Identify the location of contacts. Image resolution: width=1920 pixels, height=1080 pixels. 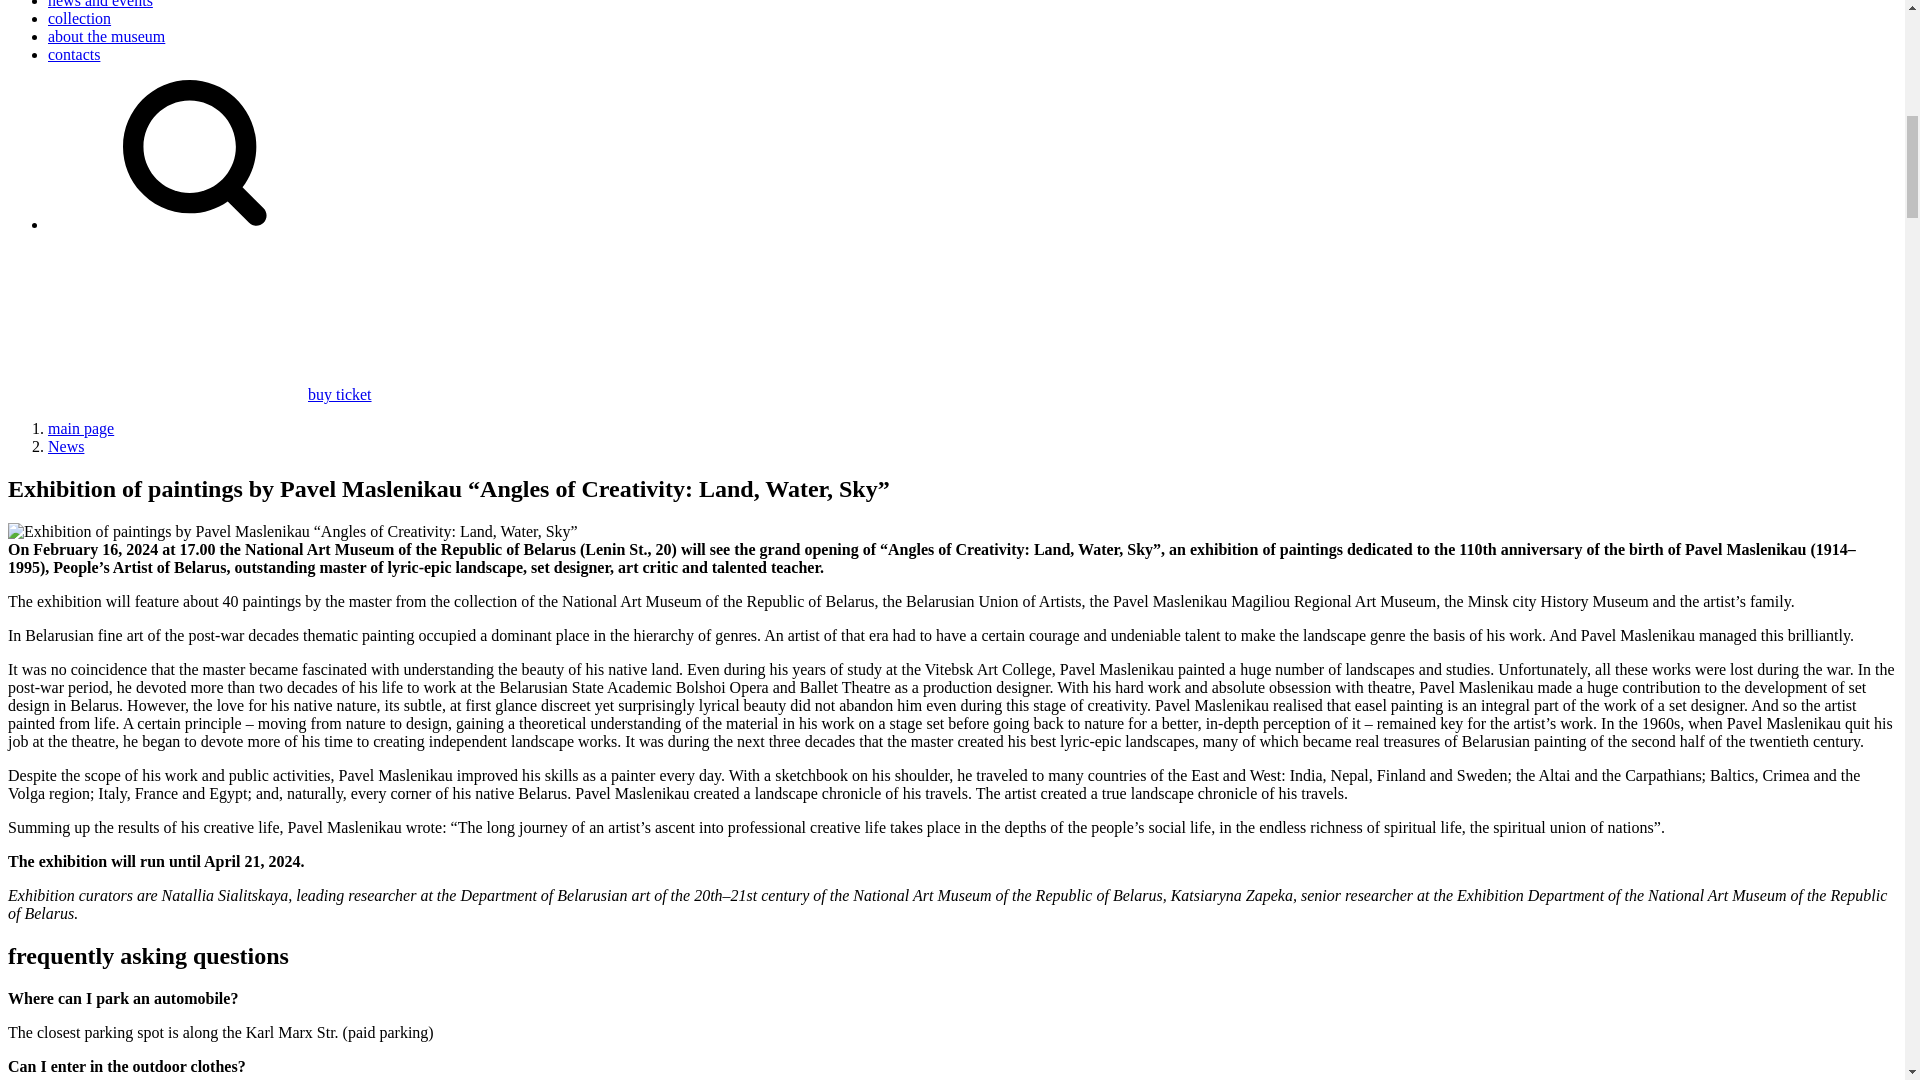
(74, 54).